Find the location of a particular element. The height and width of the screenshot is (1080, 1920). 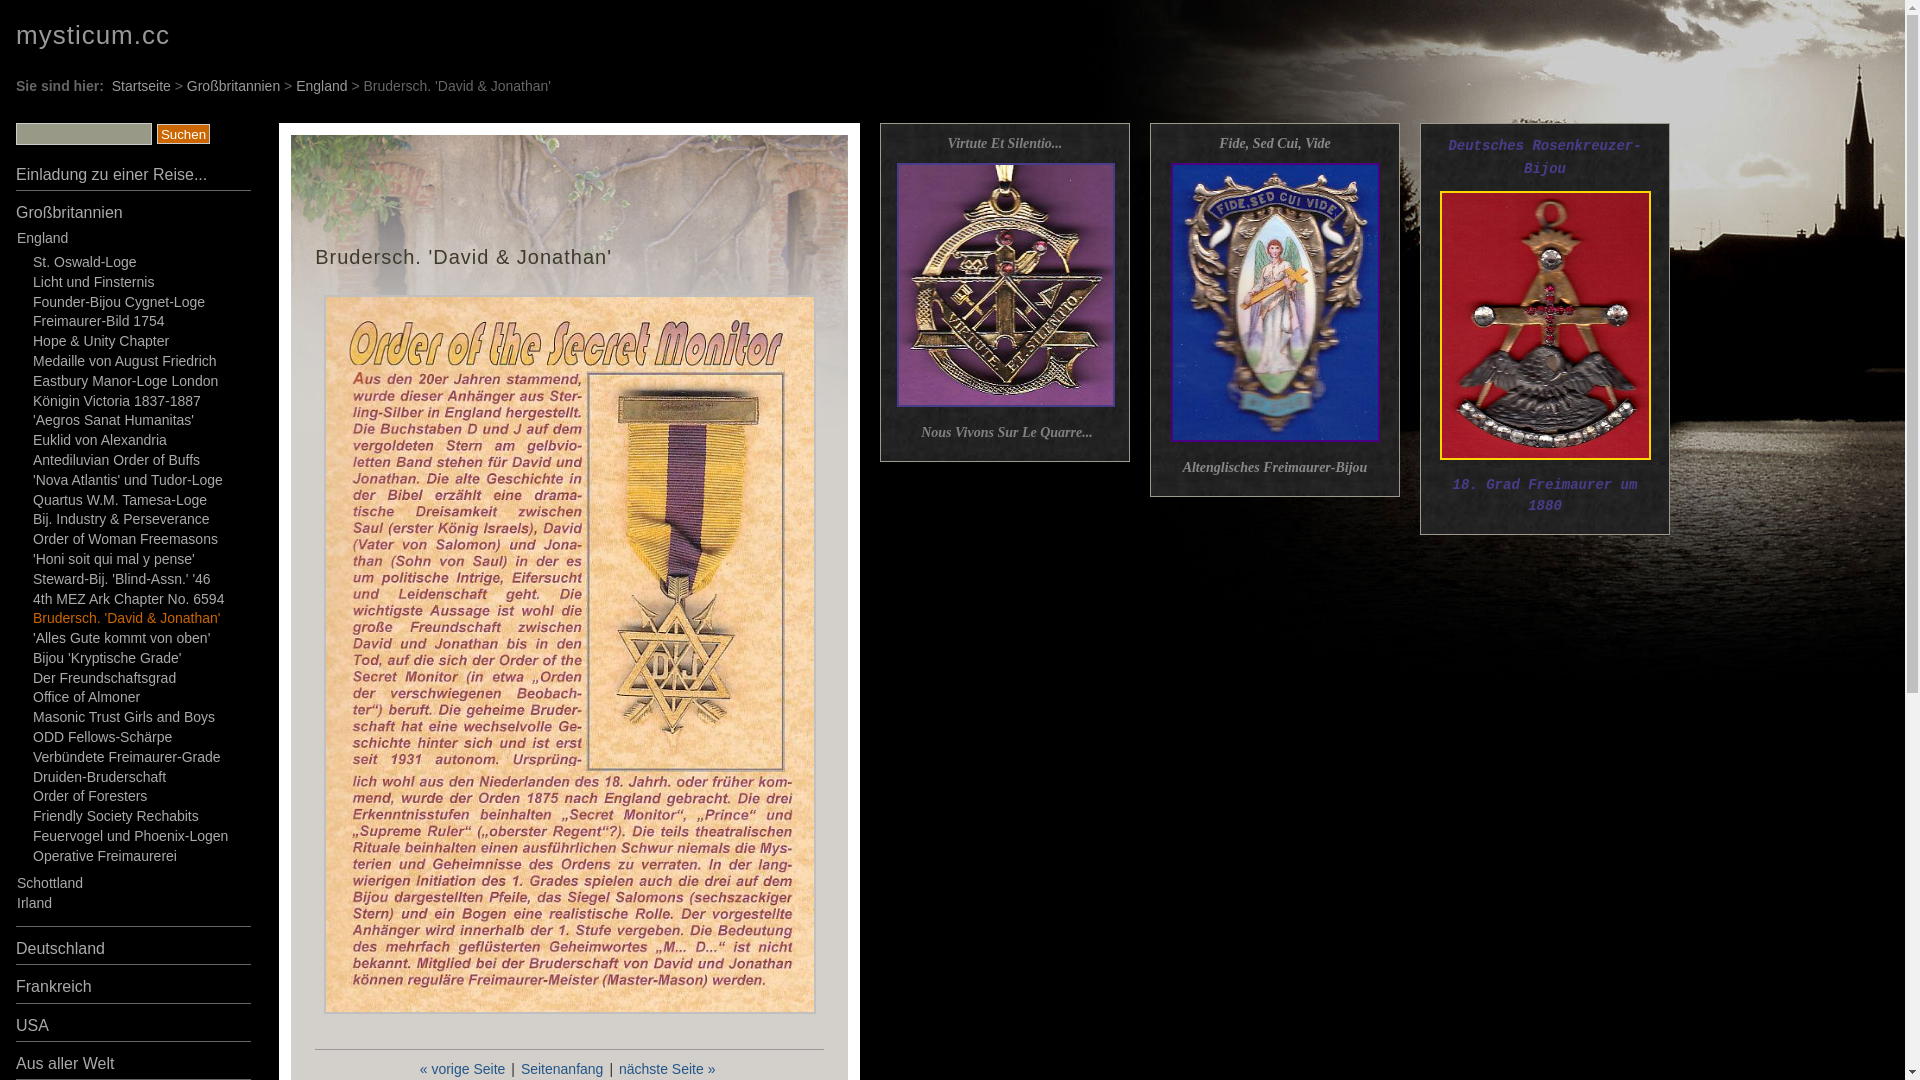

'Aegros Sanat Humanitas' is located at coordinates (114, 420).